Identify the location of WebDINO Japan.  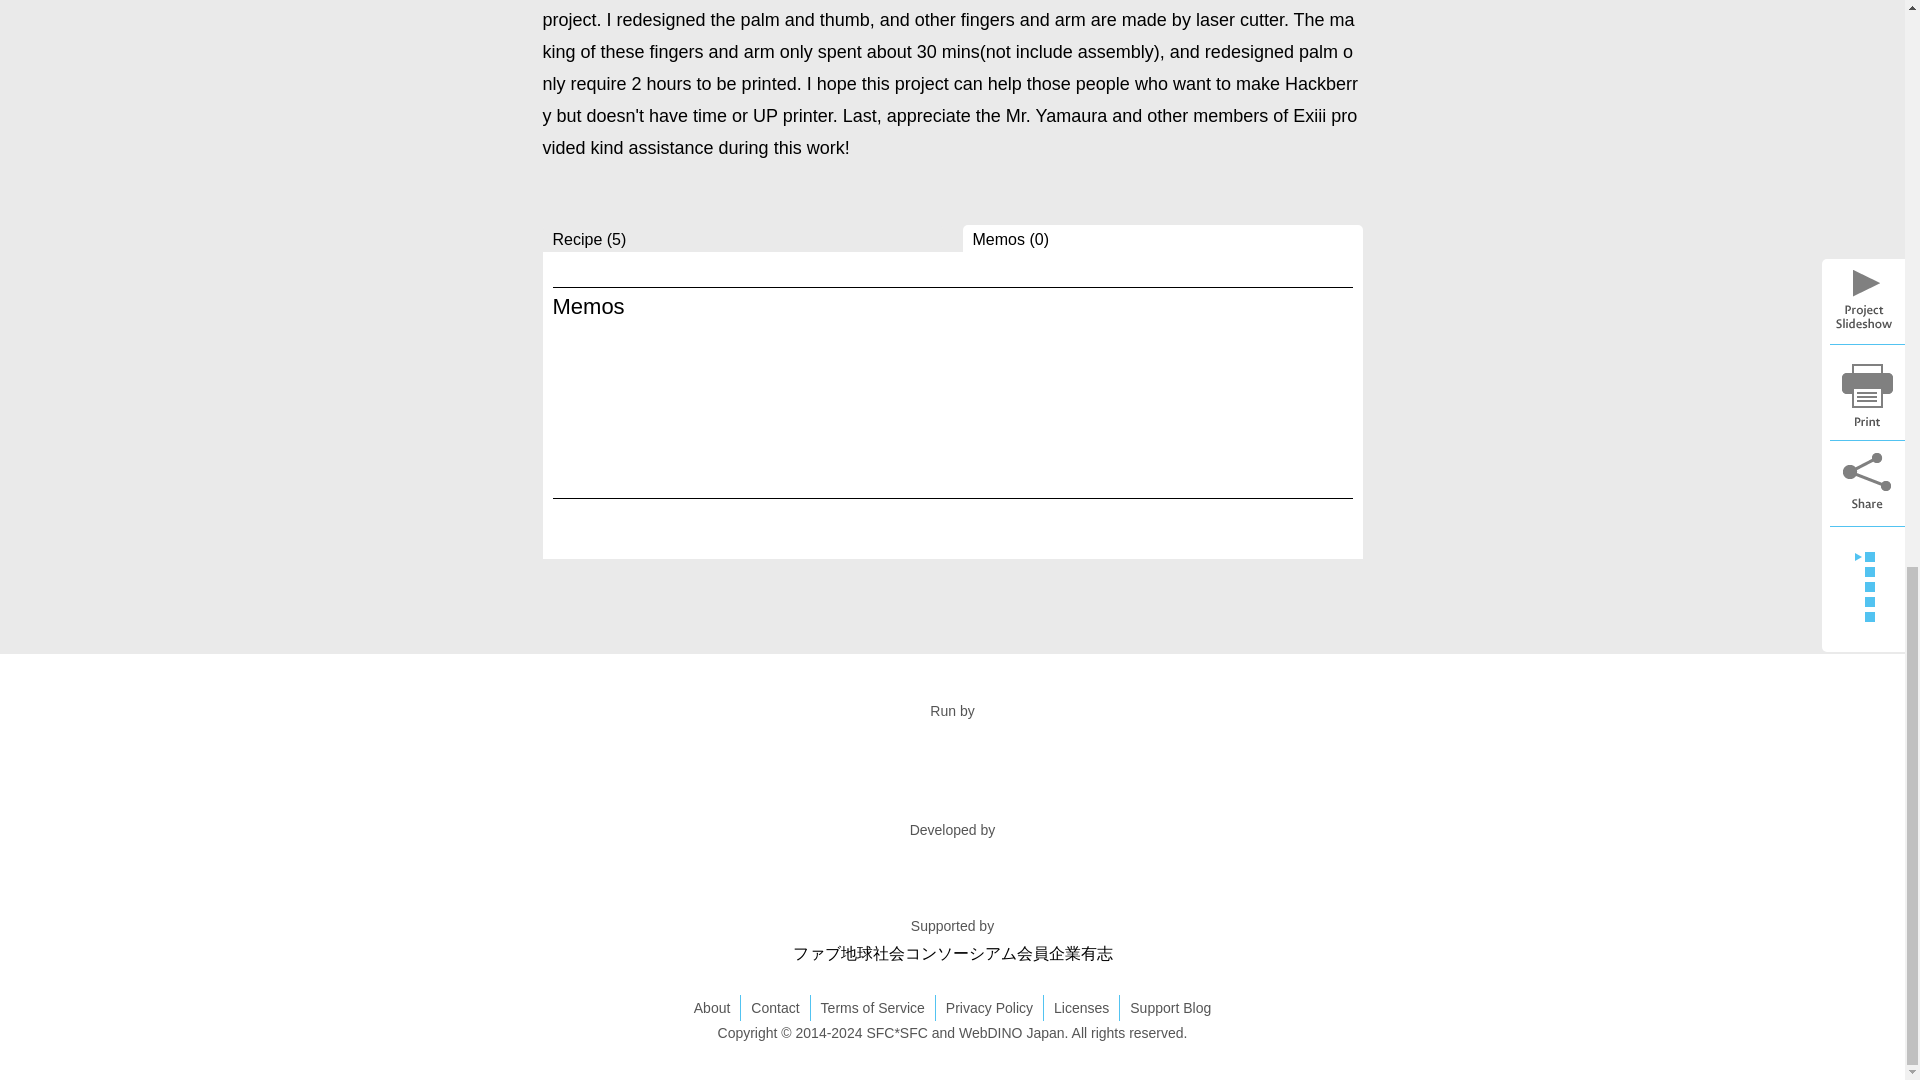
(1012, 1032).